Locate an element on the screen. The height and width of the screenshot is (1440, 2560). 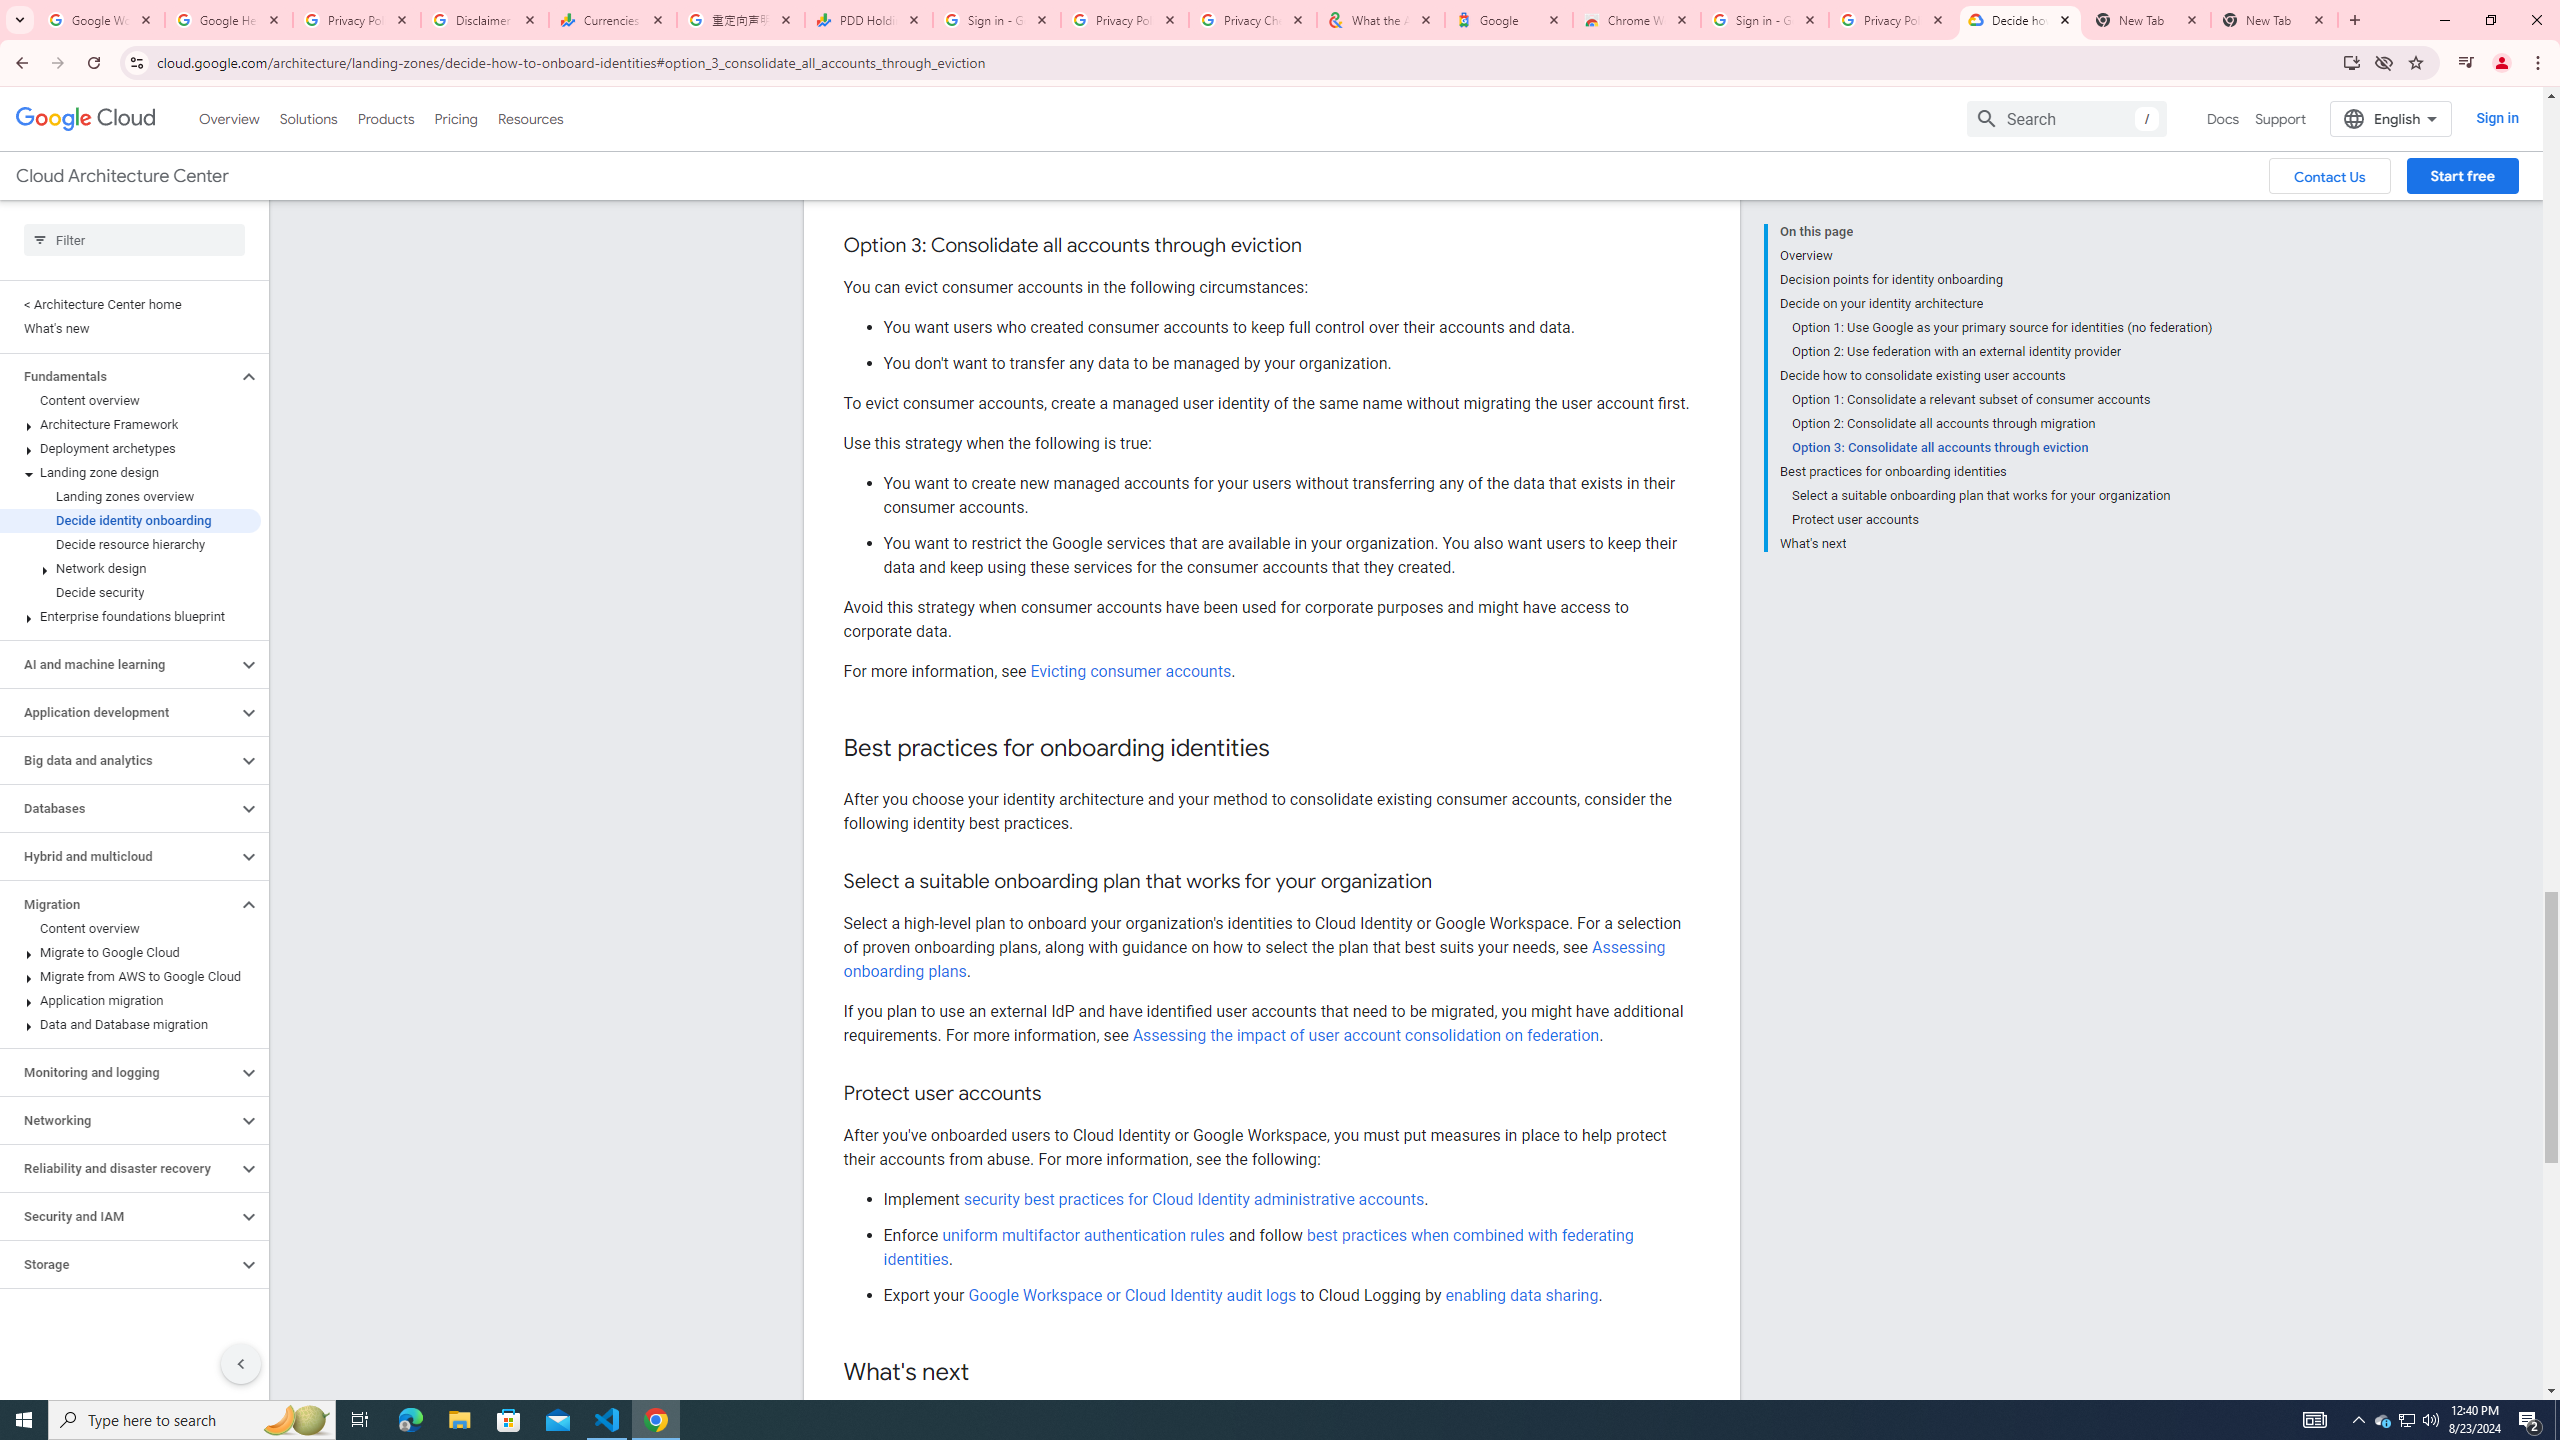
Hybrid and multicloud is located at coordinates (119, 856).